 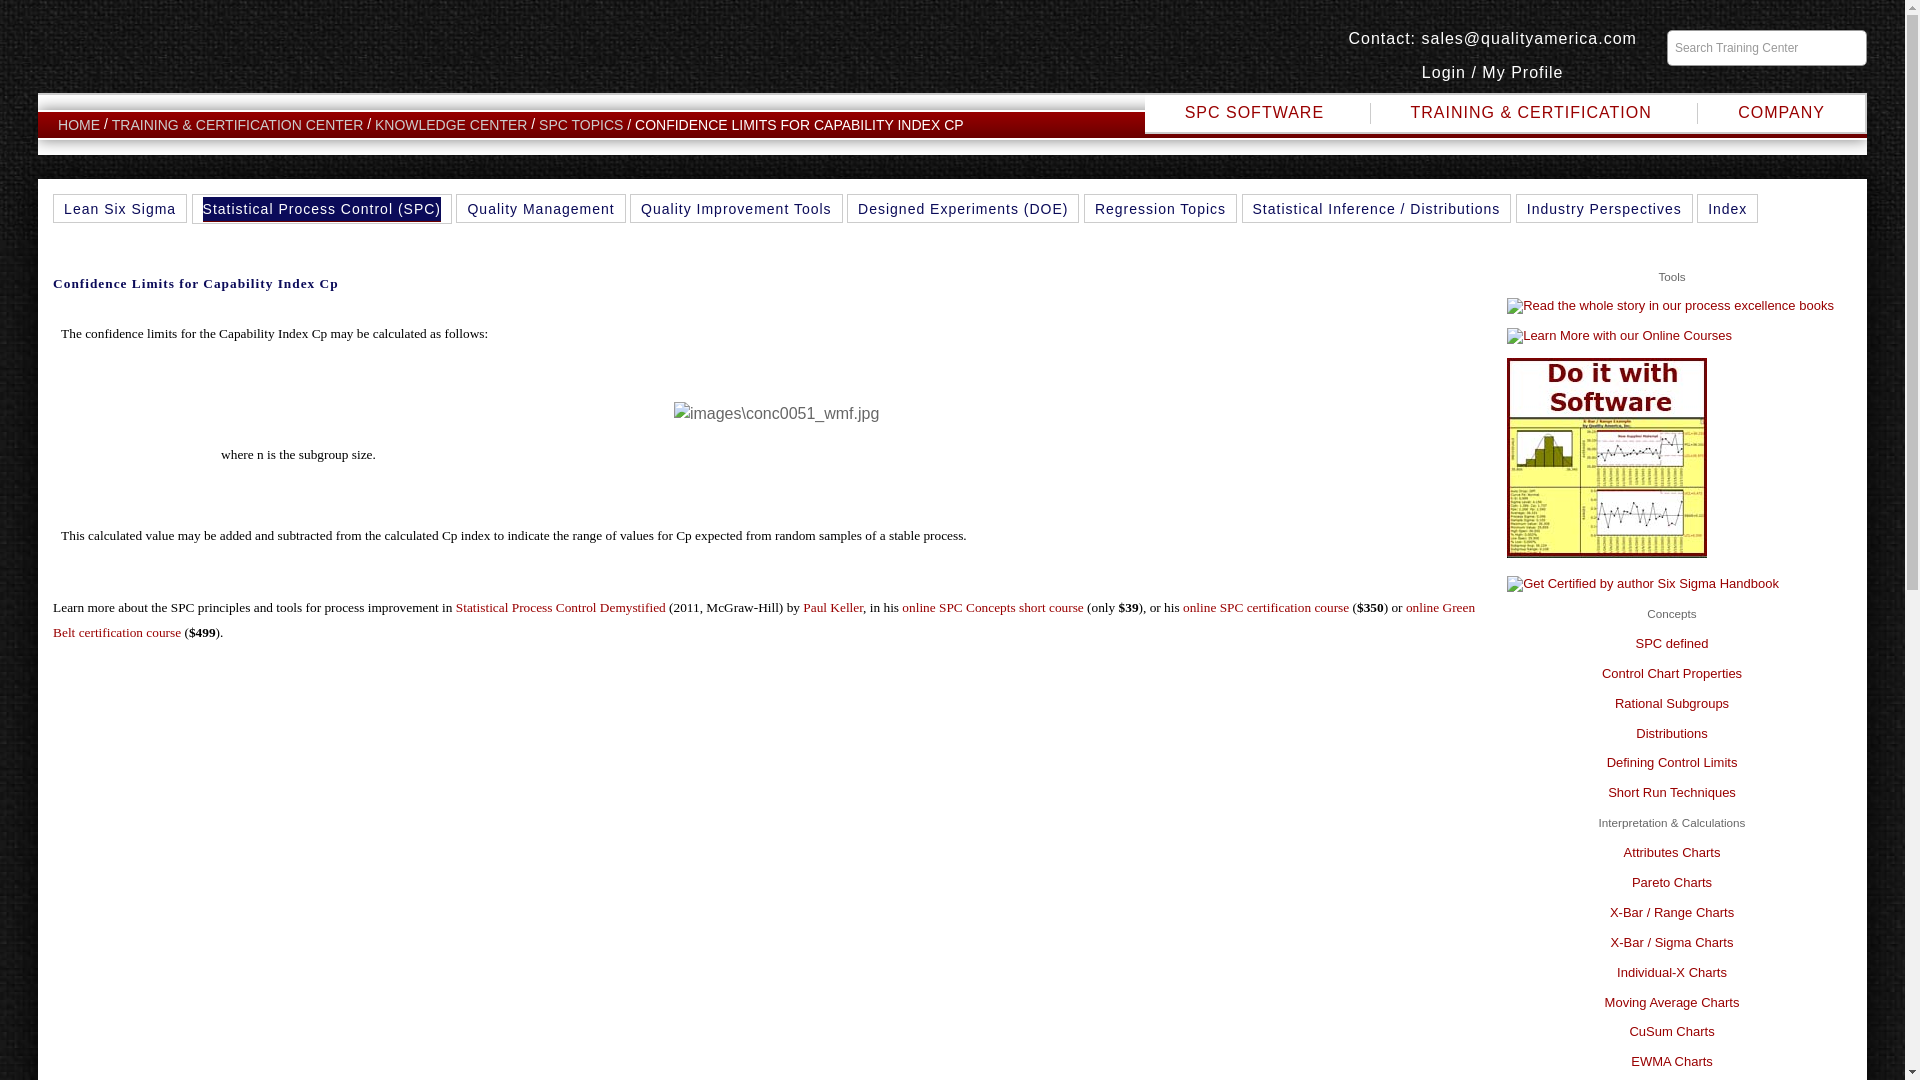 I want to click on Quality Management, so click(x=540, y=208).